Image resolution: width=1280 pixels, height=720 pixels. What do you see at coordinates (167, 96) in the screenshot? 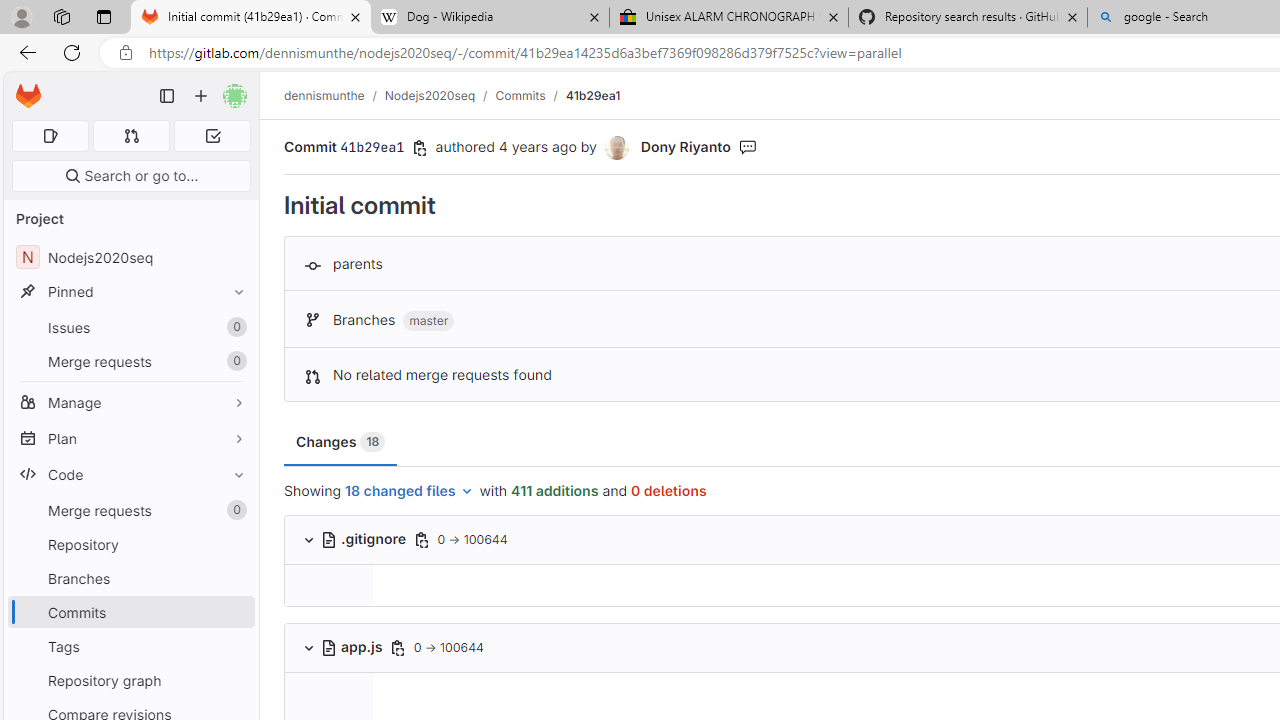
I see `Primary navigation sidebar` at bounding box center [167, 96].